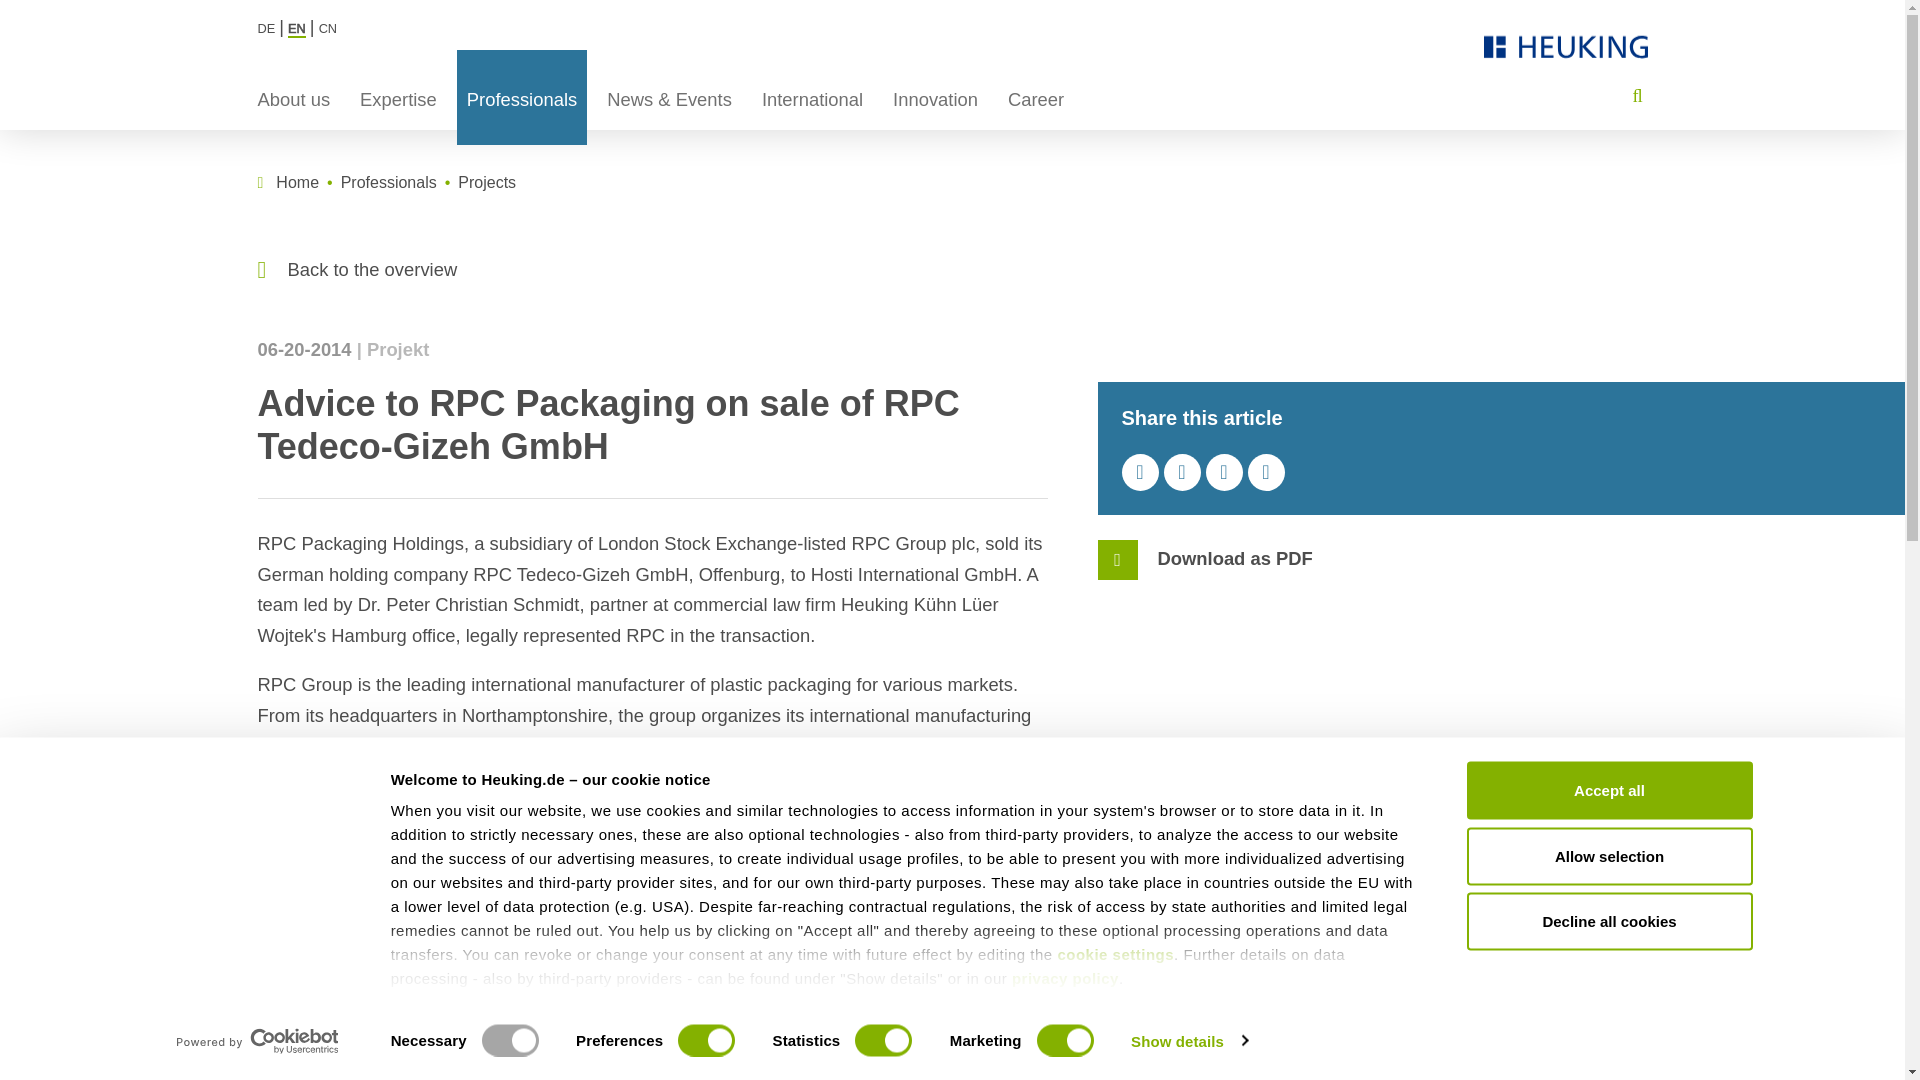  I want to click on Open the privacy policy, so click(1065, 978).